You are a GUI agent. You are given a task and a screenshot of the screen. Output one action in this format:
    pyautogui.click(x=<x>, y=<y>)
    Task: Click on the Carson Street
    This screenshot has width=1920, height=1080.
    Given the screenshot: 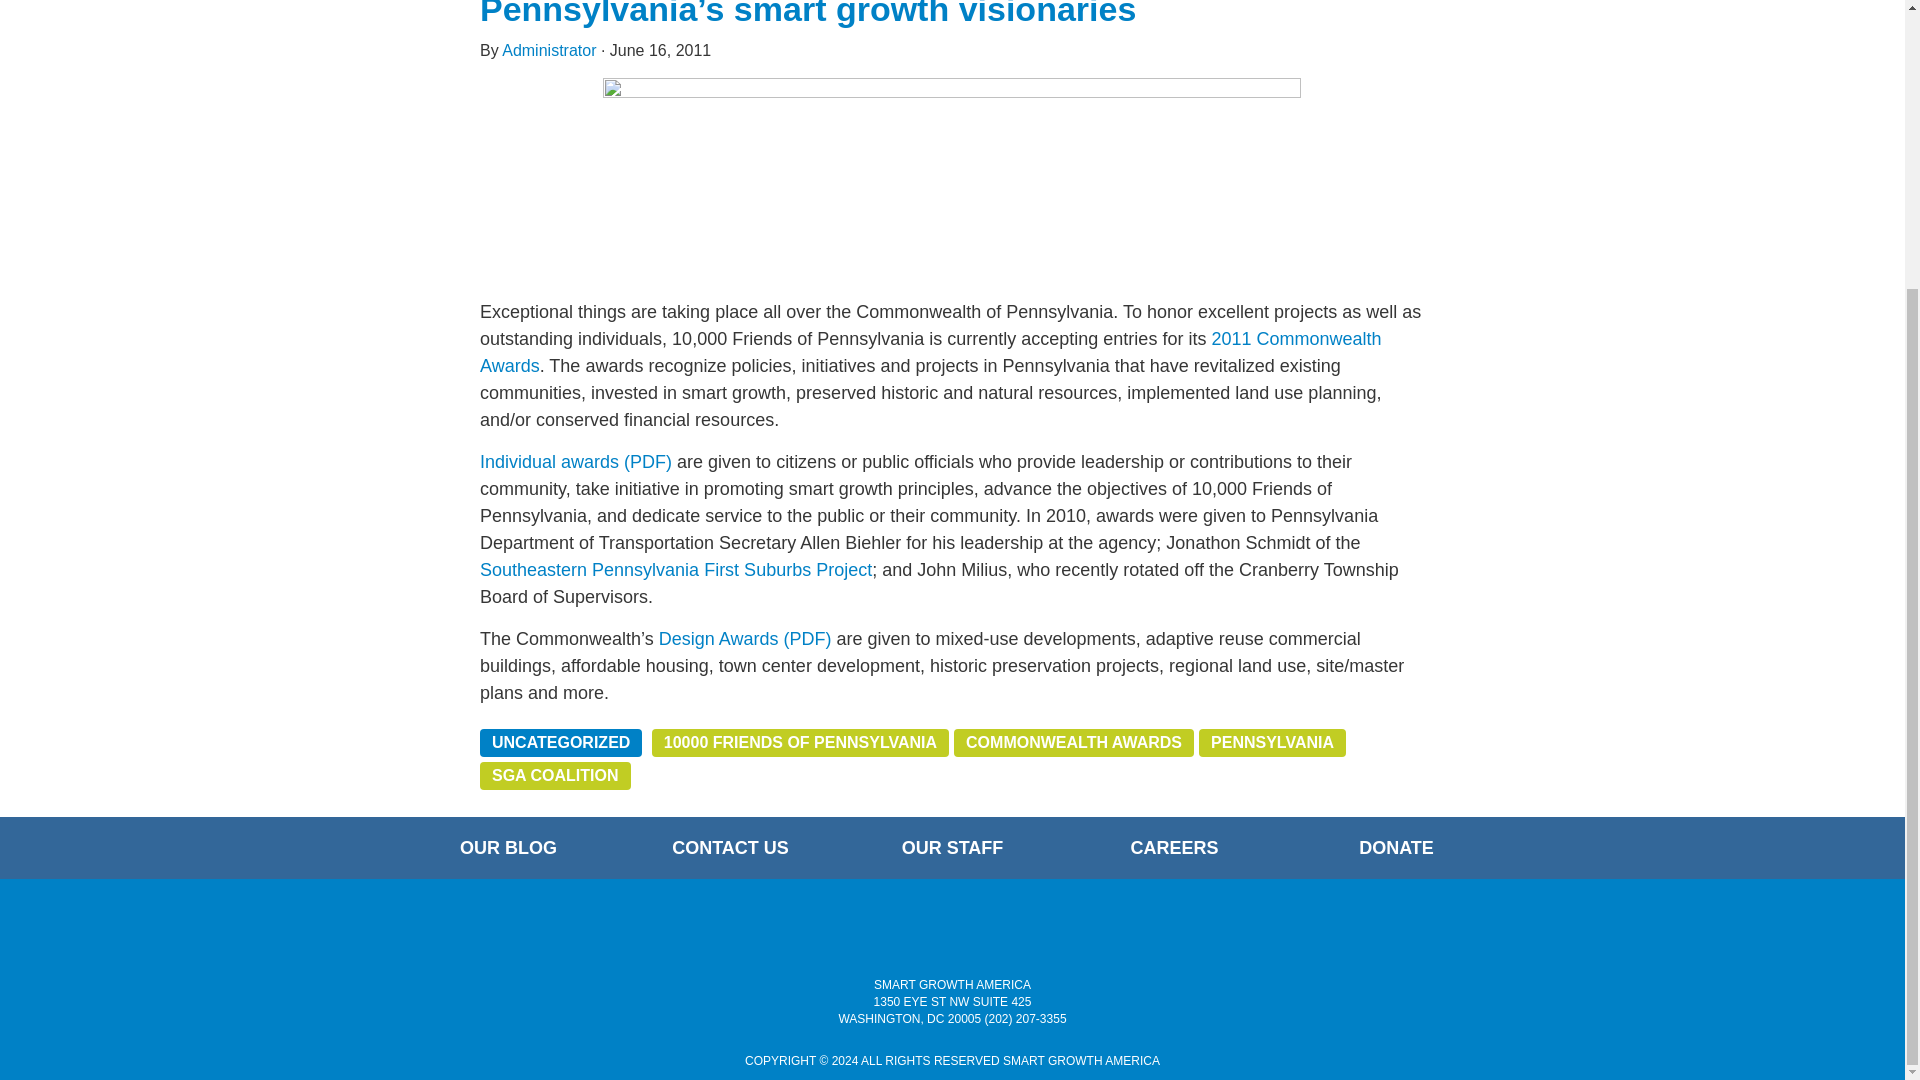 What is the action you would take?
    pyautogui.click(x=952, y=169)
    